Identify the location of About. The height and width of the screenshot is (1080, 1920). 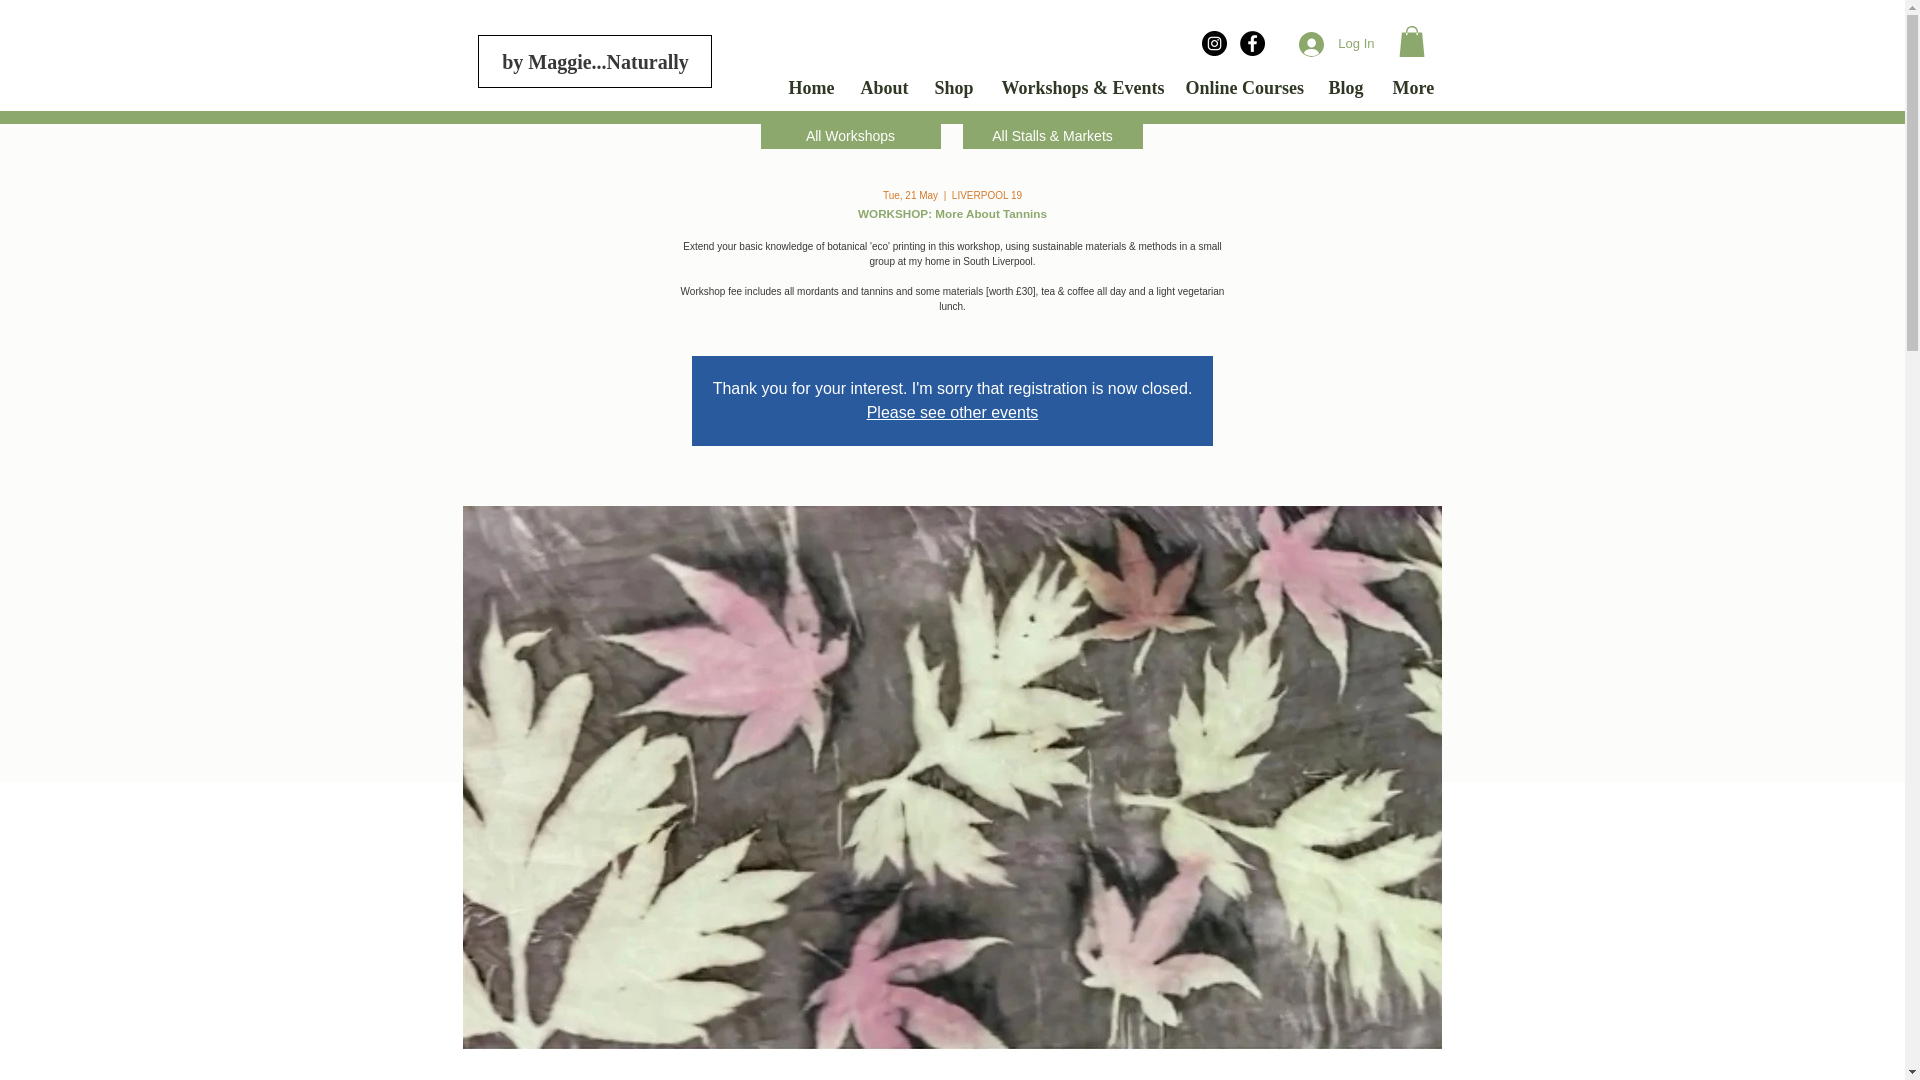
(882, 88).